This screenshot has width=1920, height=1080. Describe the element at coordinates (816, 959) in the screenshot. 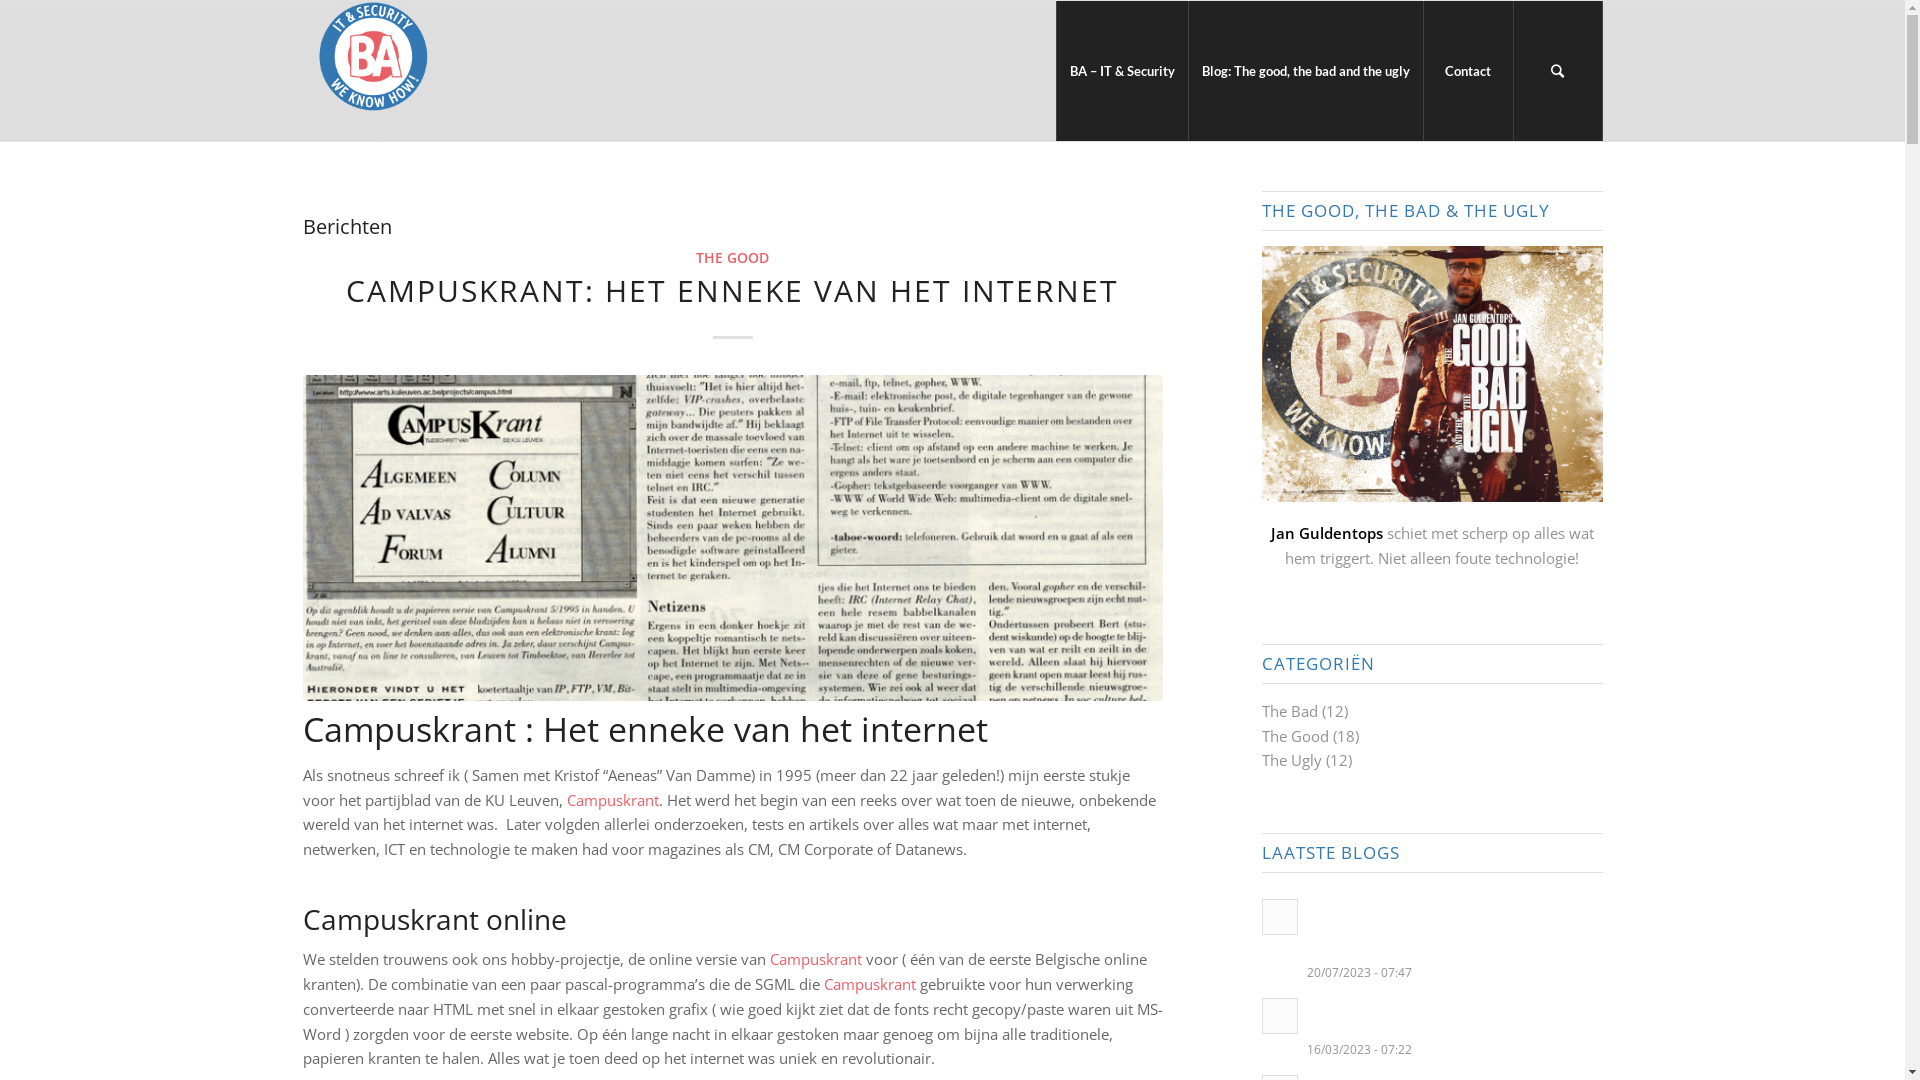

I see `Campuskrant` at that location.